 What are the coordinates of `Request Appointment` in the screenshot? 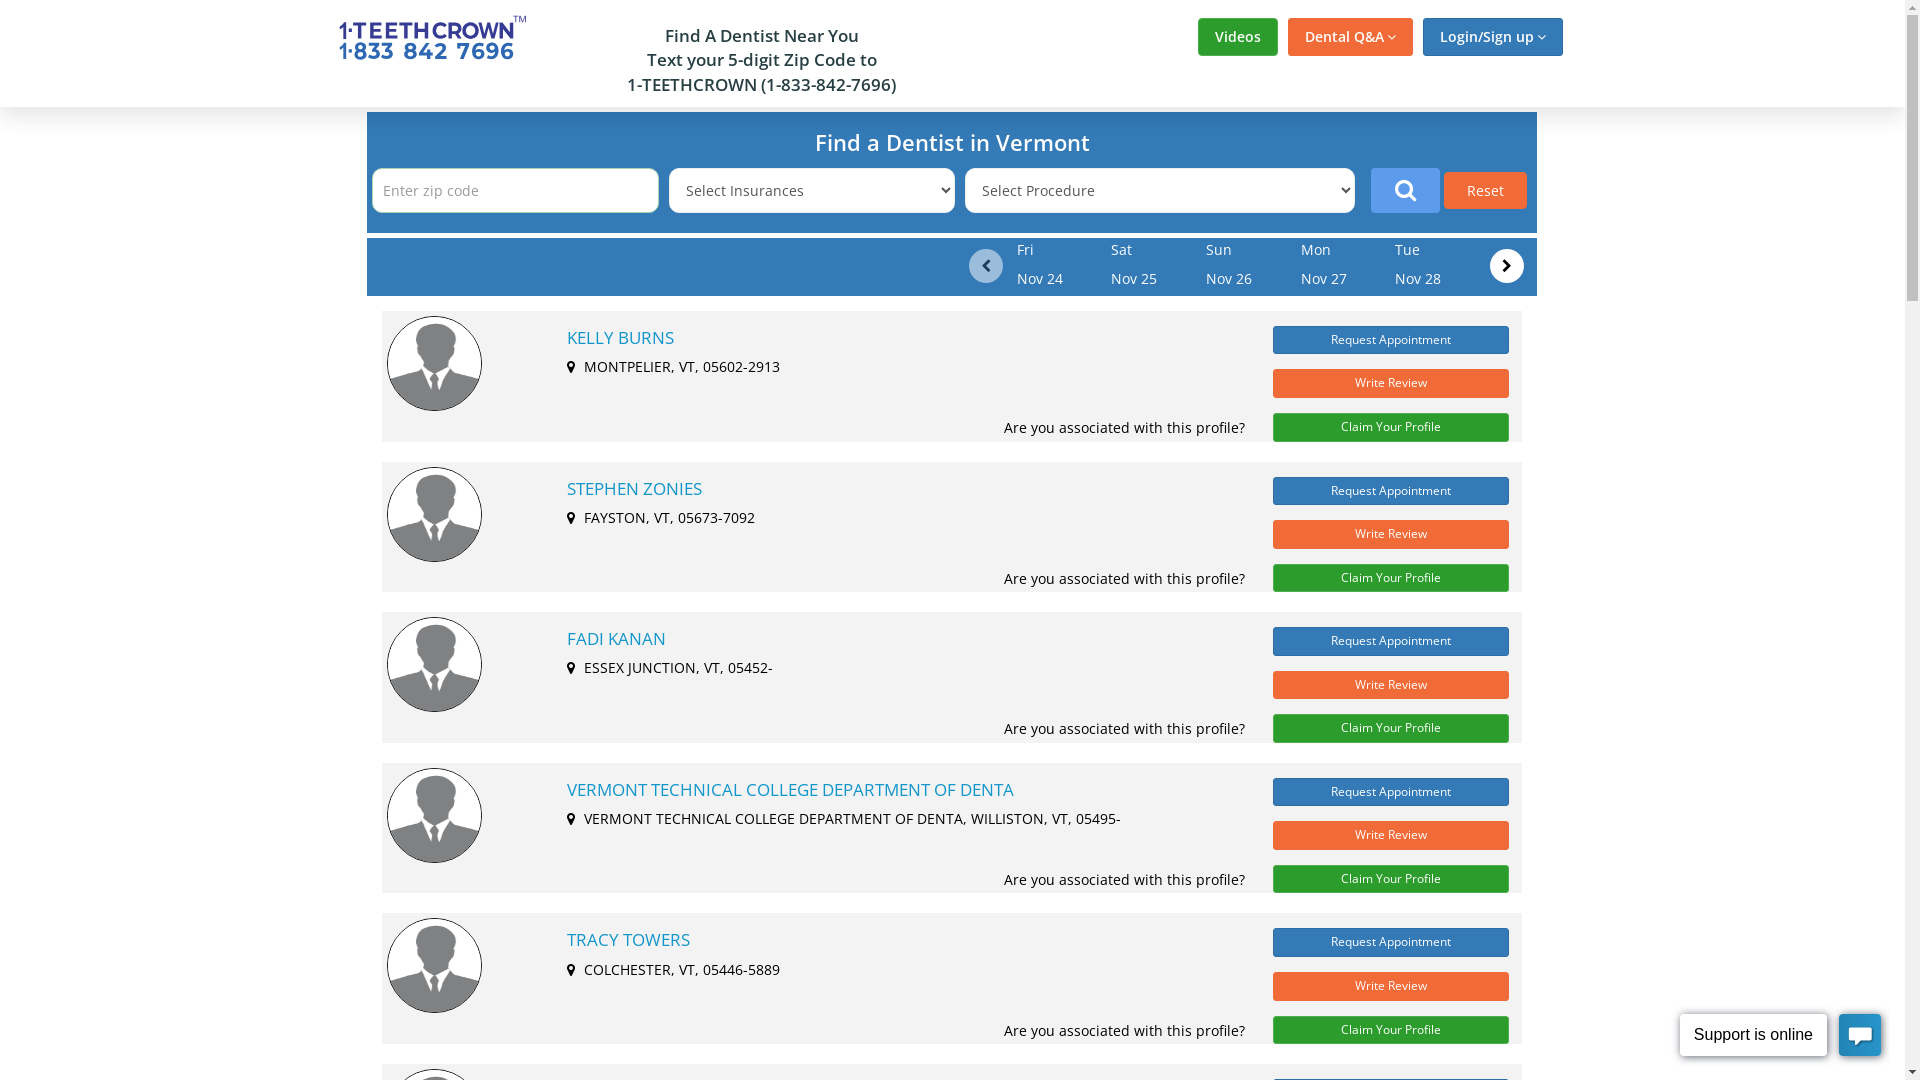 It's located at (1391, 792).